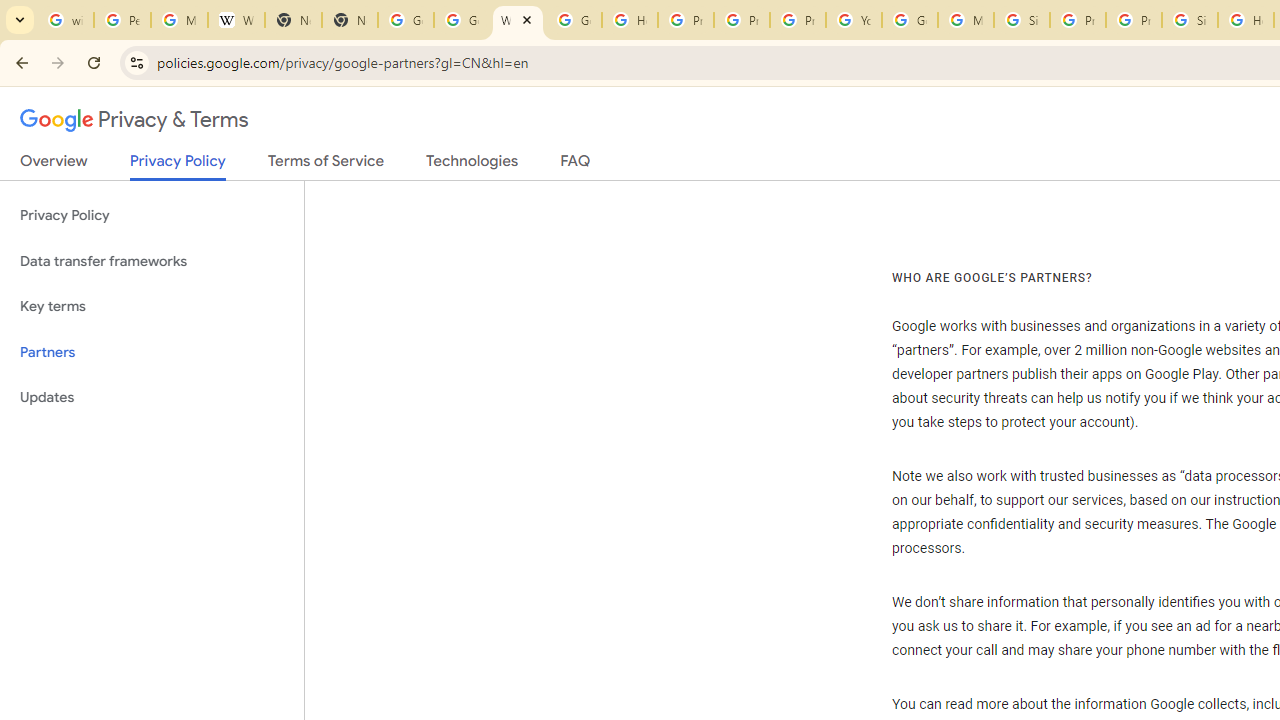 Image resolution: width=1280 pixels, height=720 pixels. What do you see at coordinates (853, 20) in the screenshot?
I see `YouTube` at bounding box center [853, 20].